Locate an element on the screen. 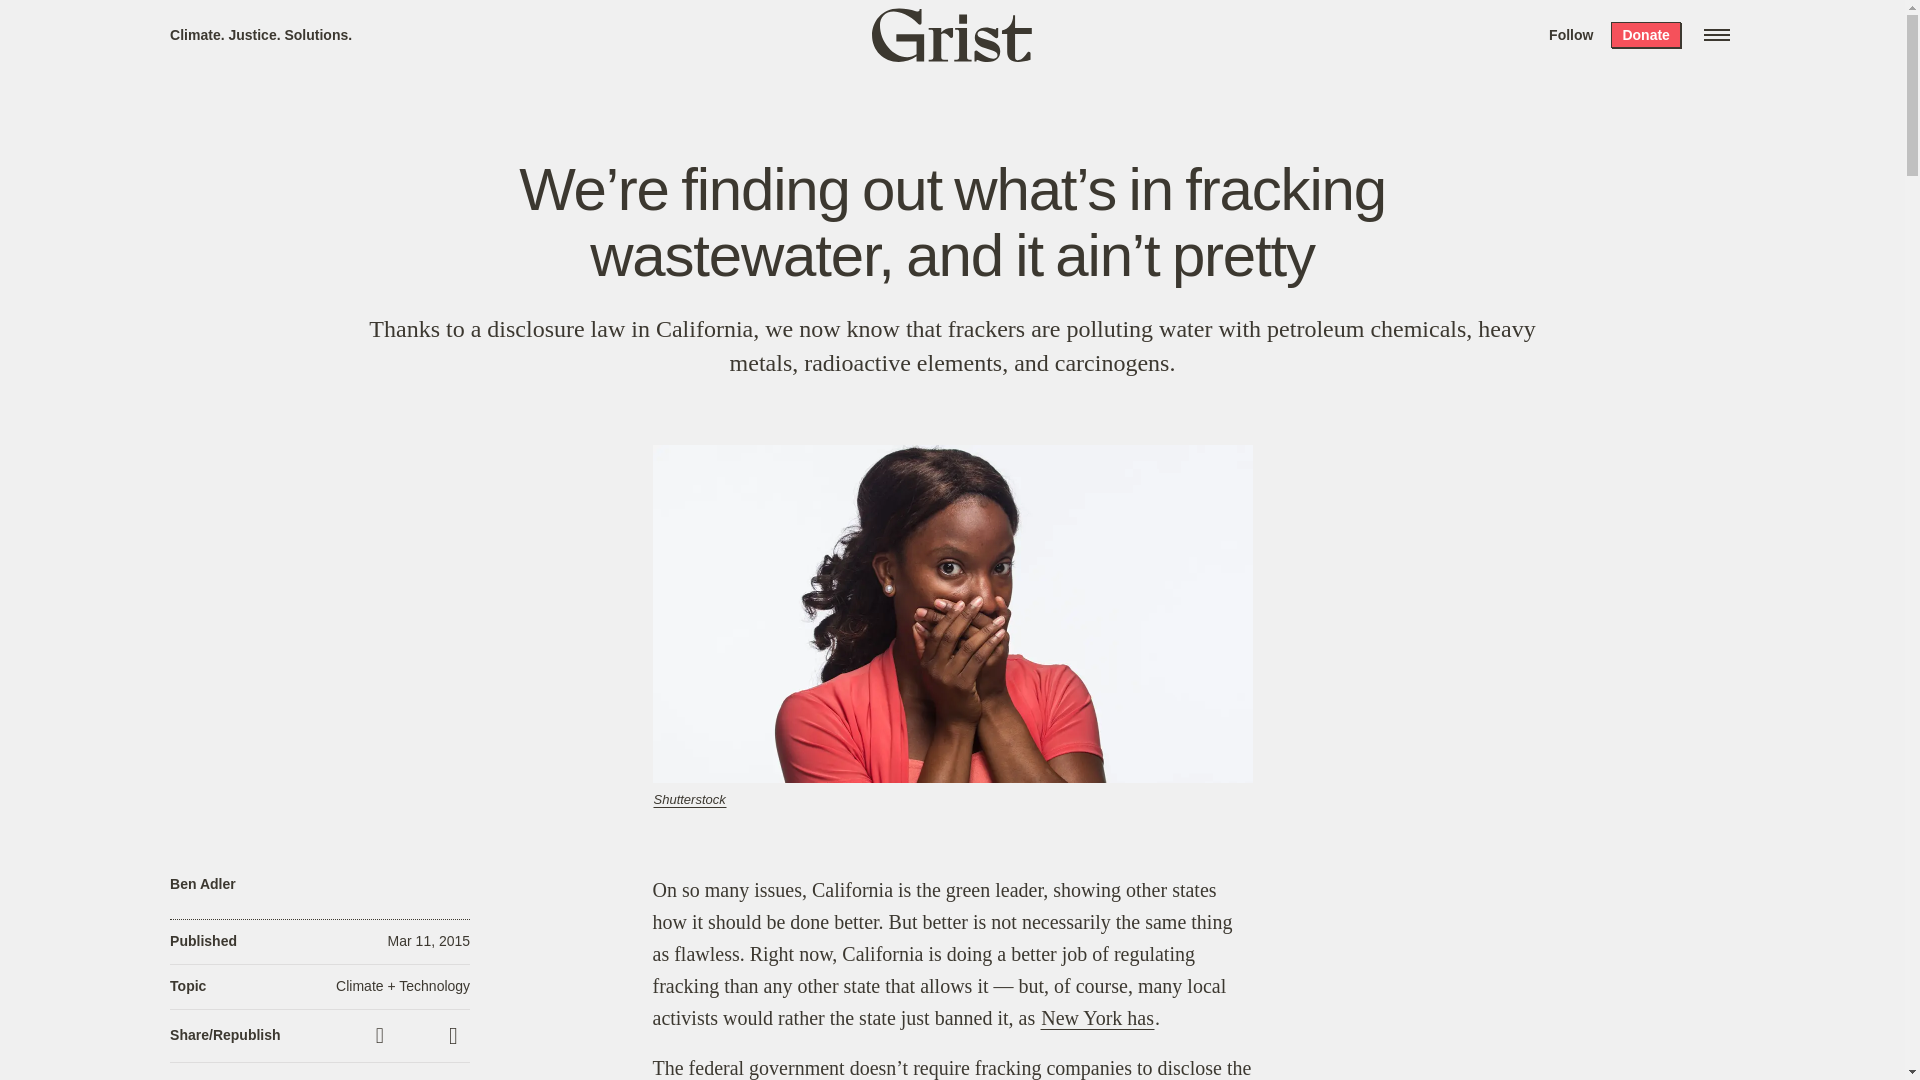 The height and width of the screenshot is (1080, 1920). Grist home is located at coordinates (952, 34).